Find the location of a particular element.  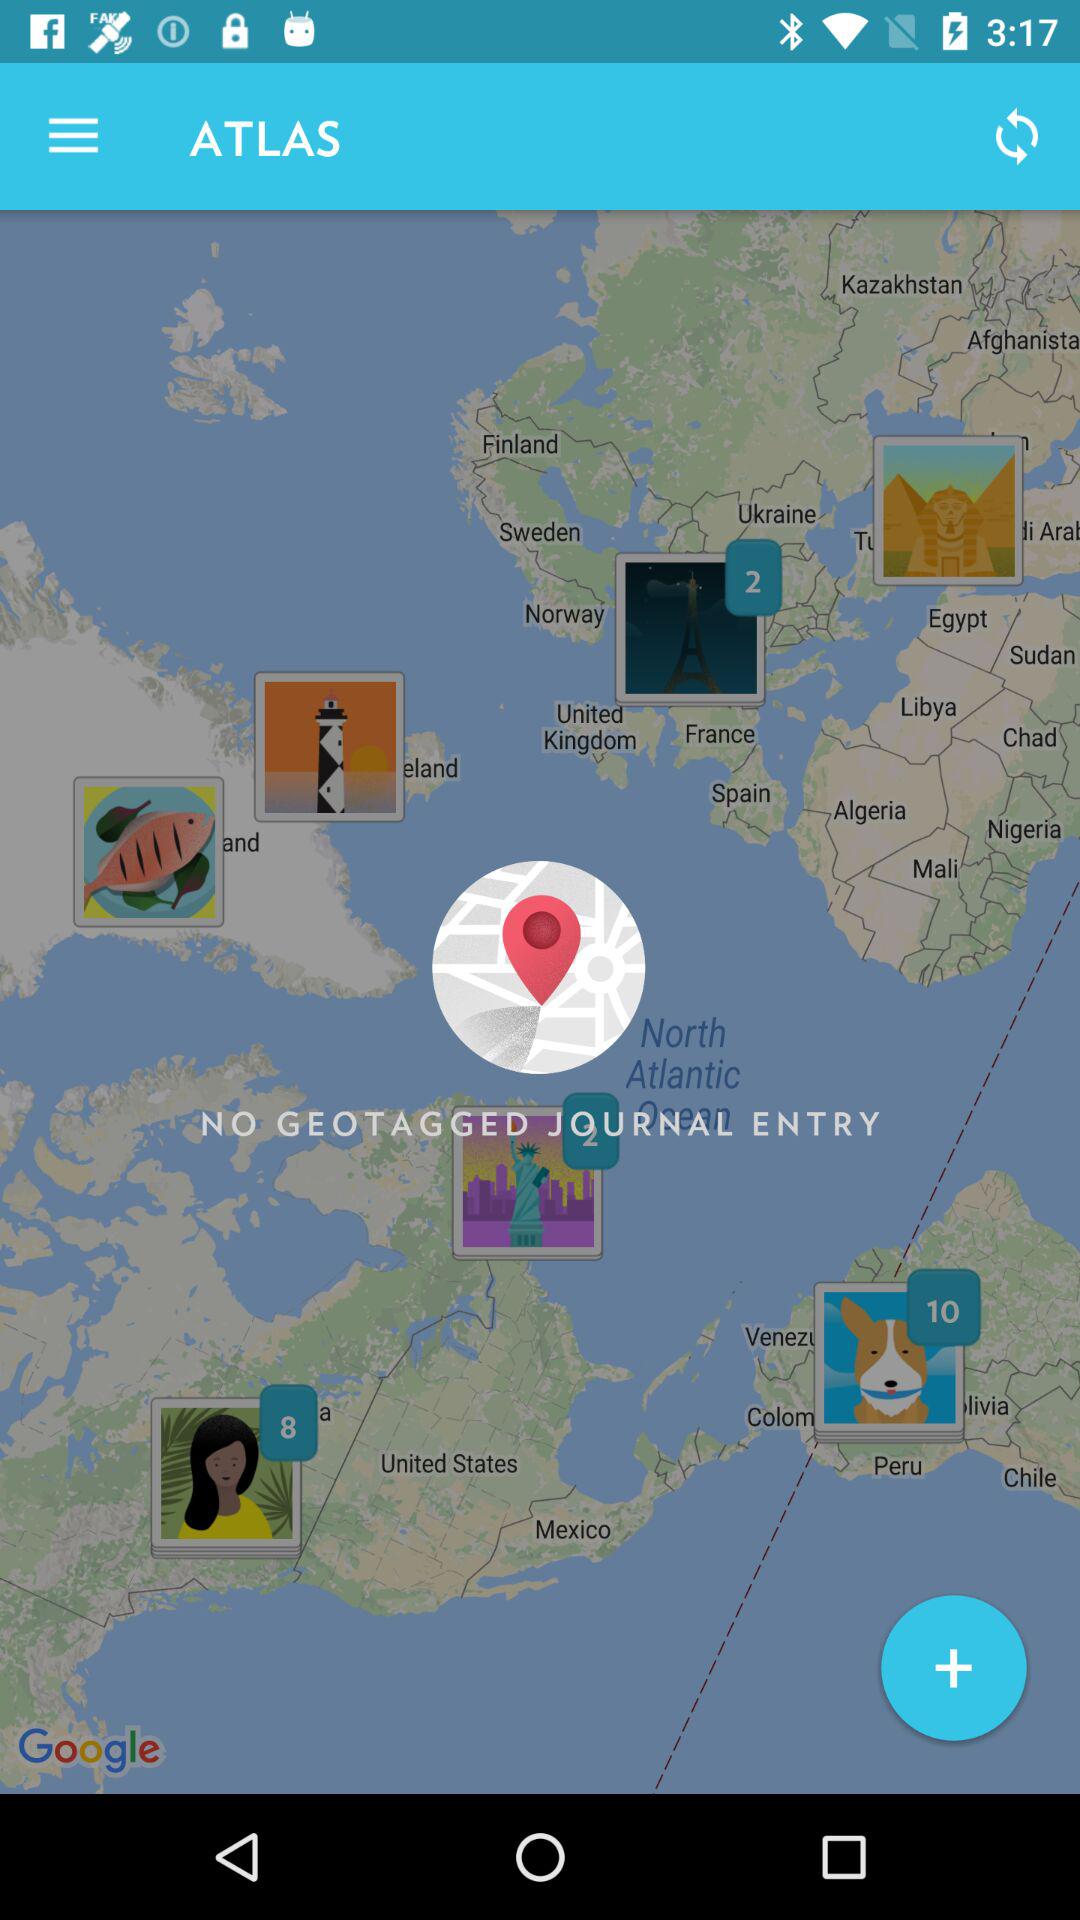

choose item at the bottom right corner is located at coordinates (954, 1668).